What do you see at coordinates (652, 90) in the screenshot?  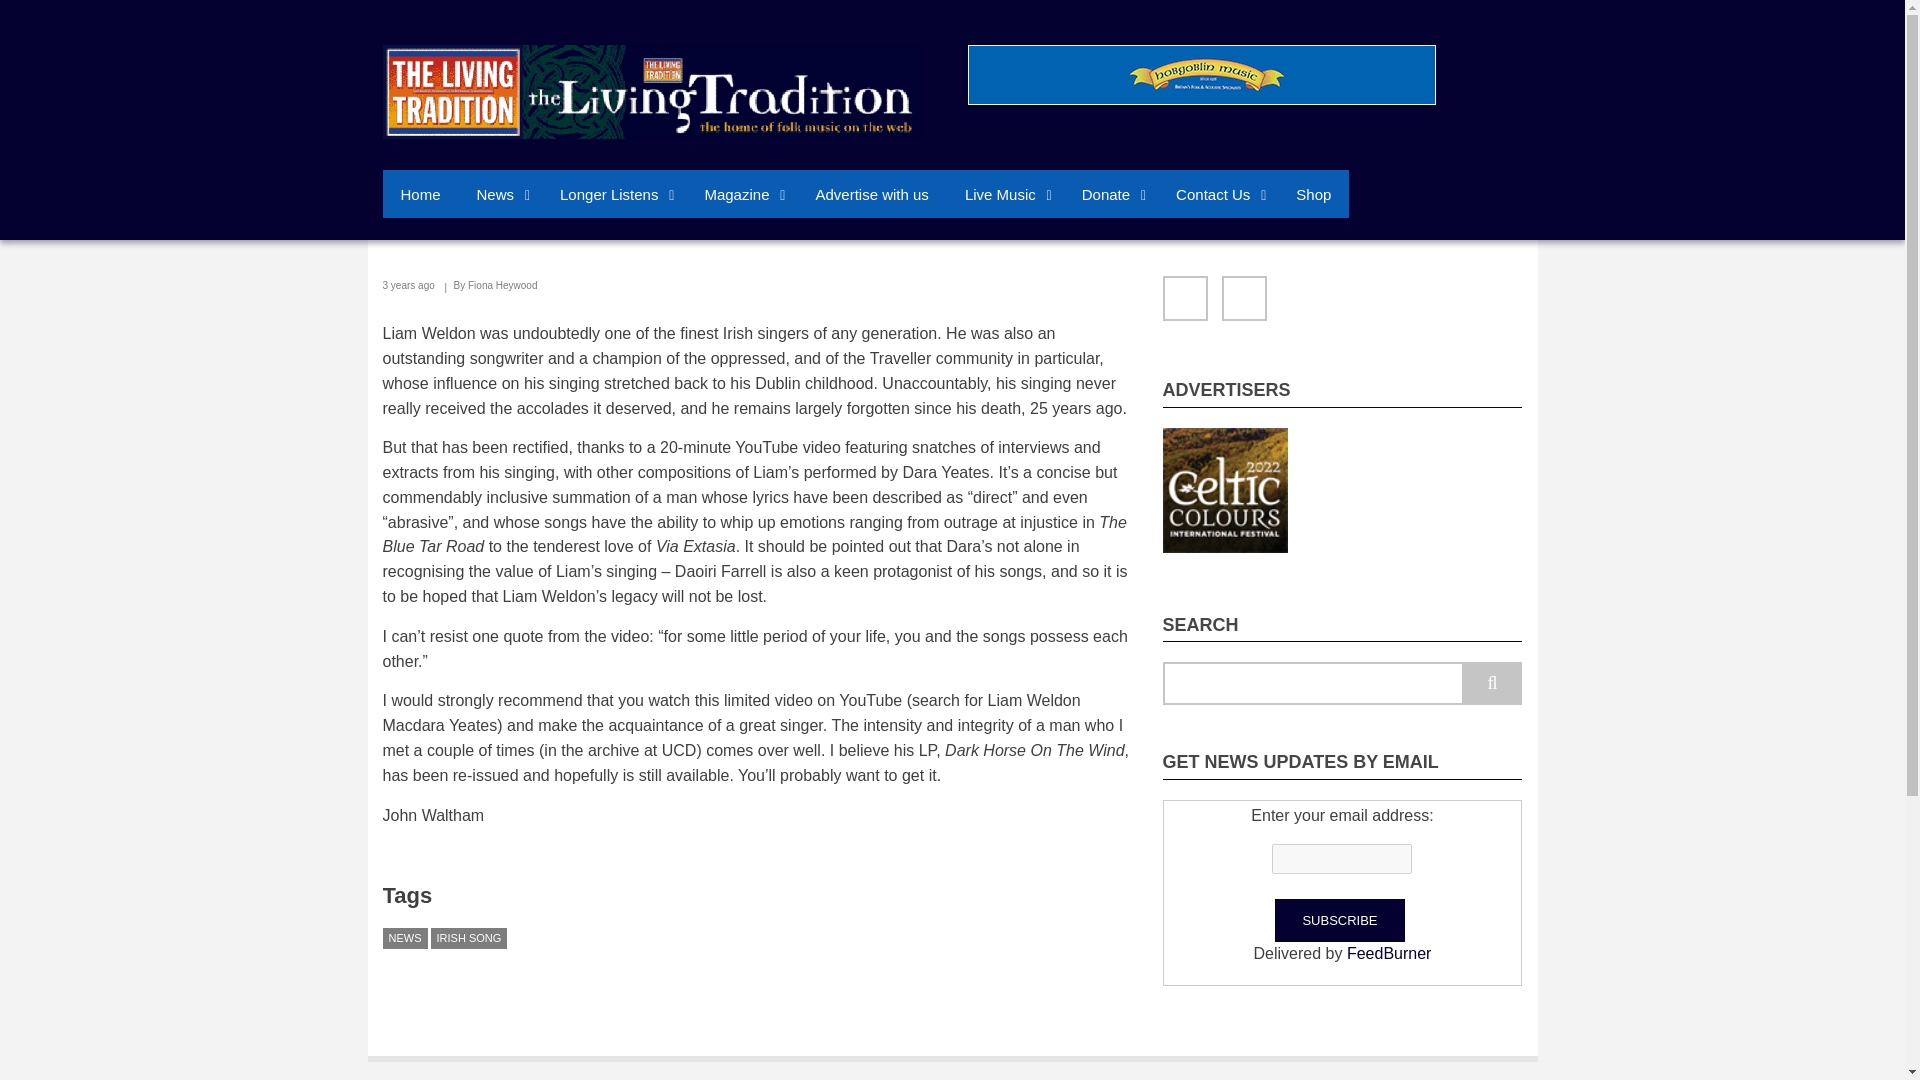 I see `Home` at bounding box center [652, 90].